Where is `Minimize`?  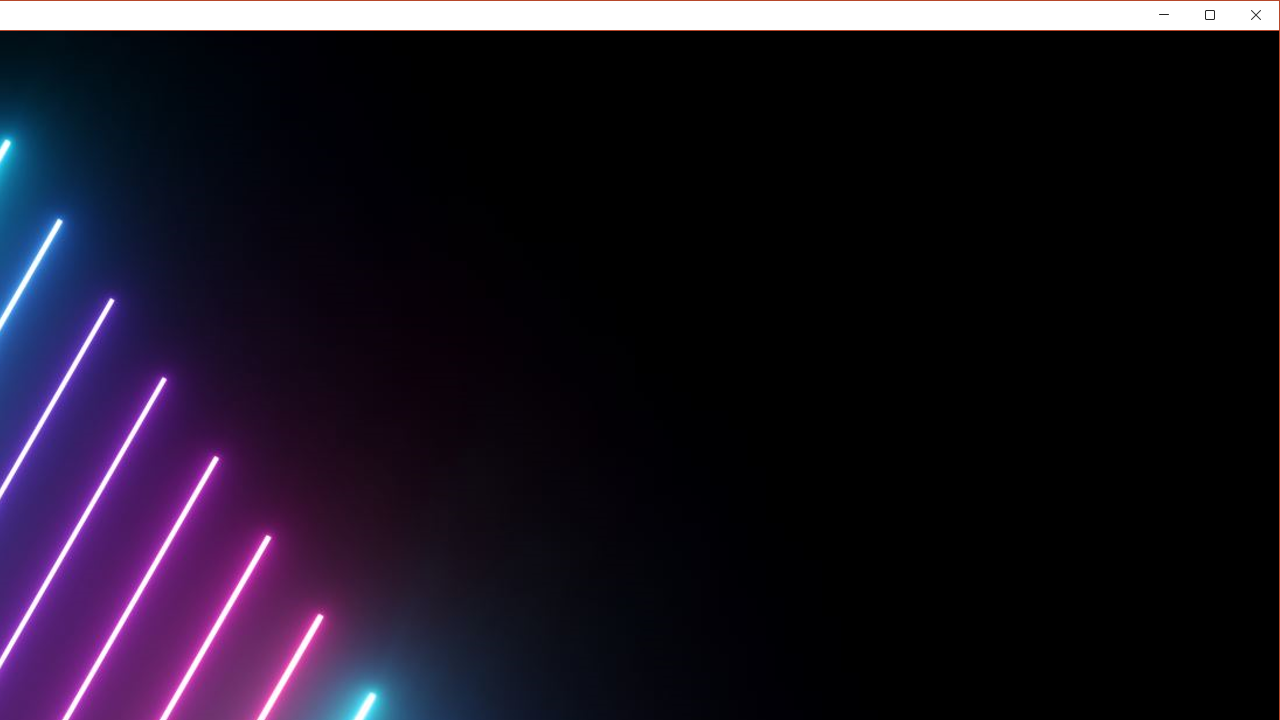
Minimize is located at coordinates (1216, 18).